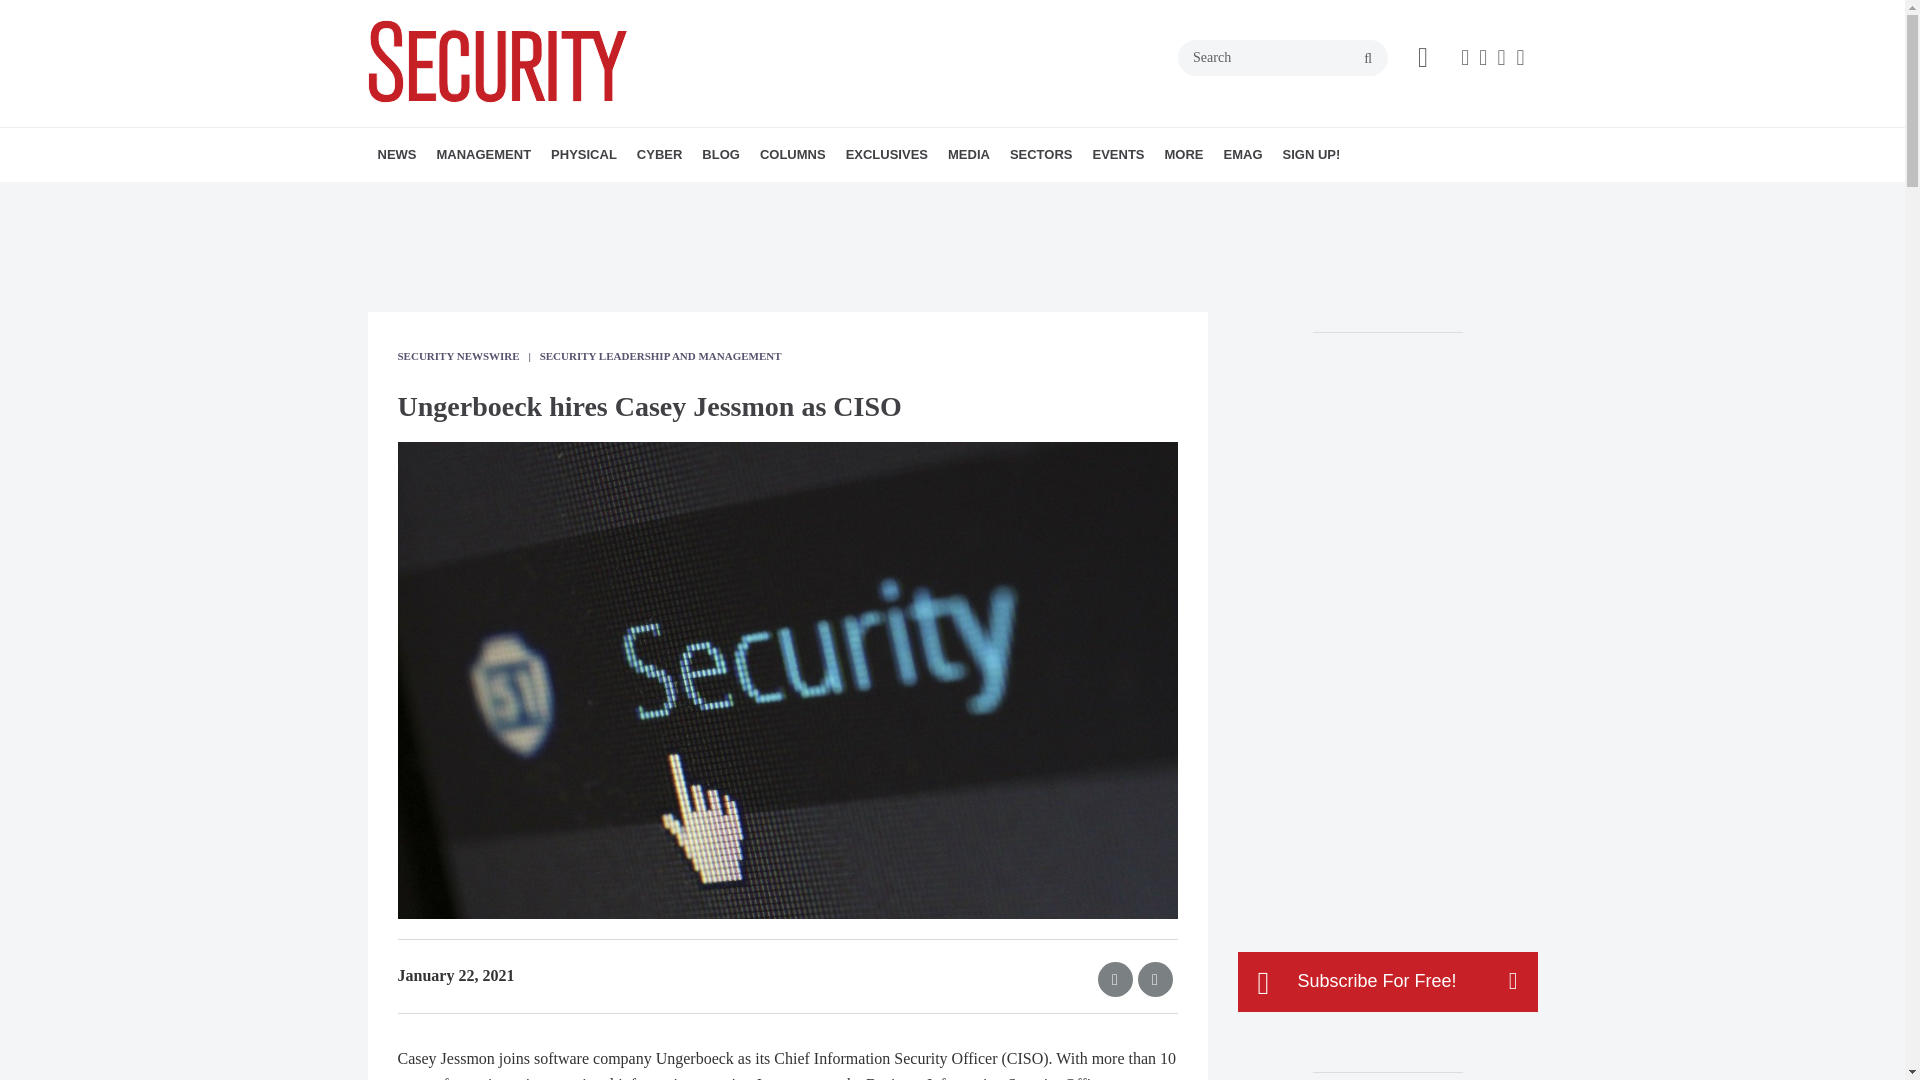  What do you see at coordinates (720, 155) in the screenshot?
I see `BLOG` at bounding box center [720, 155].